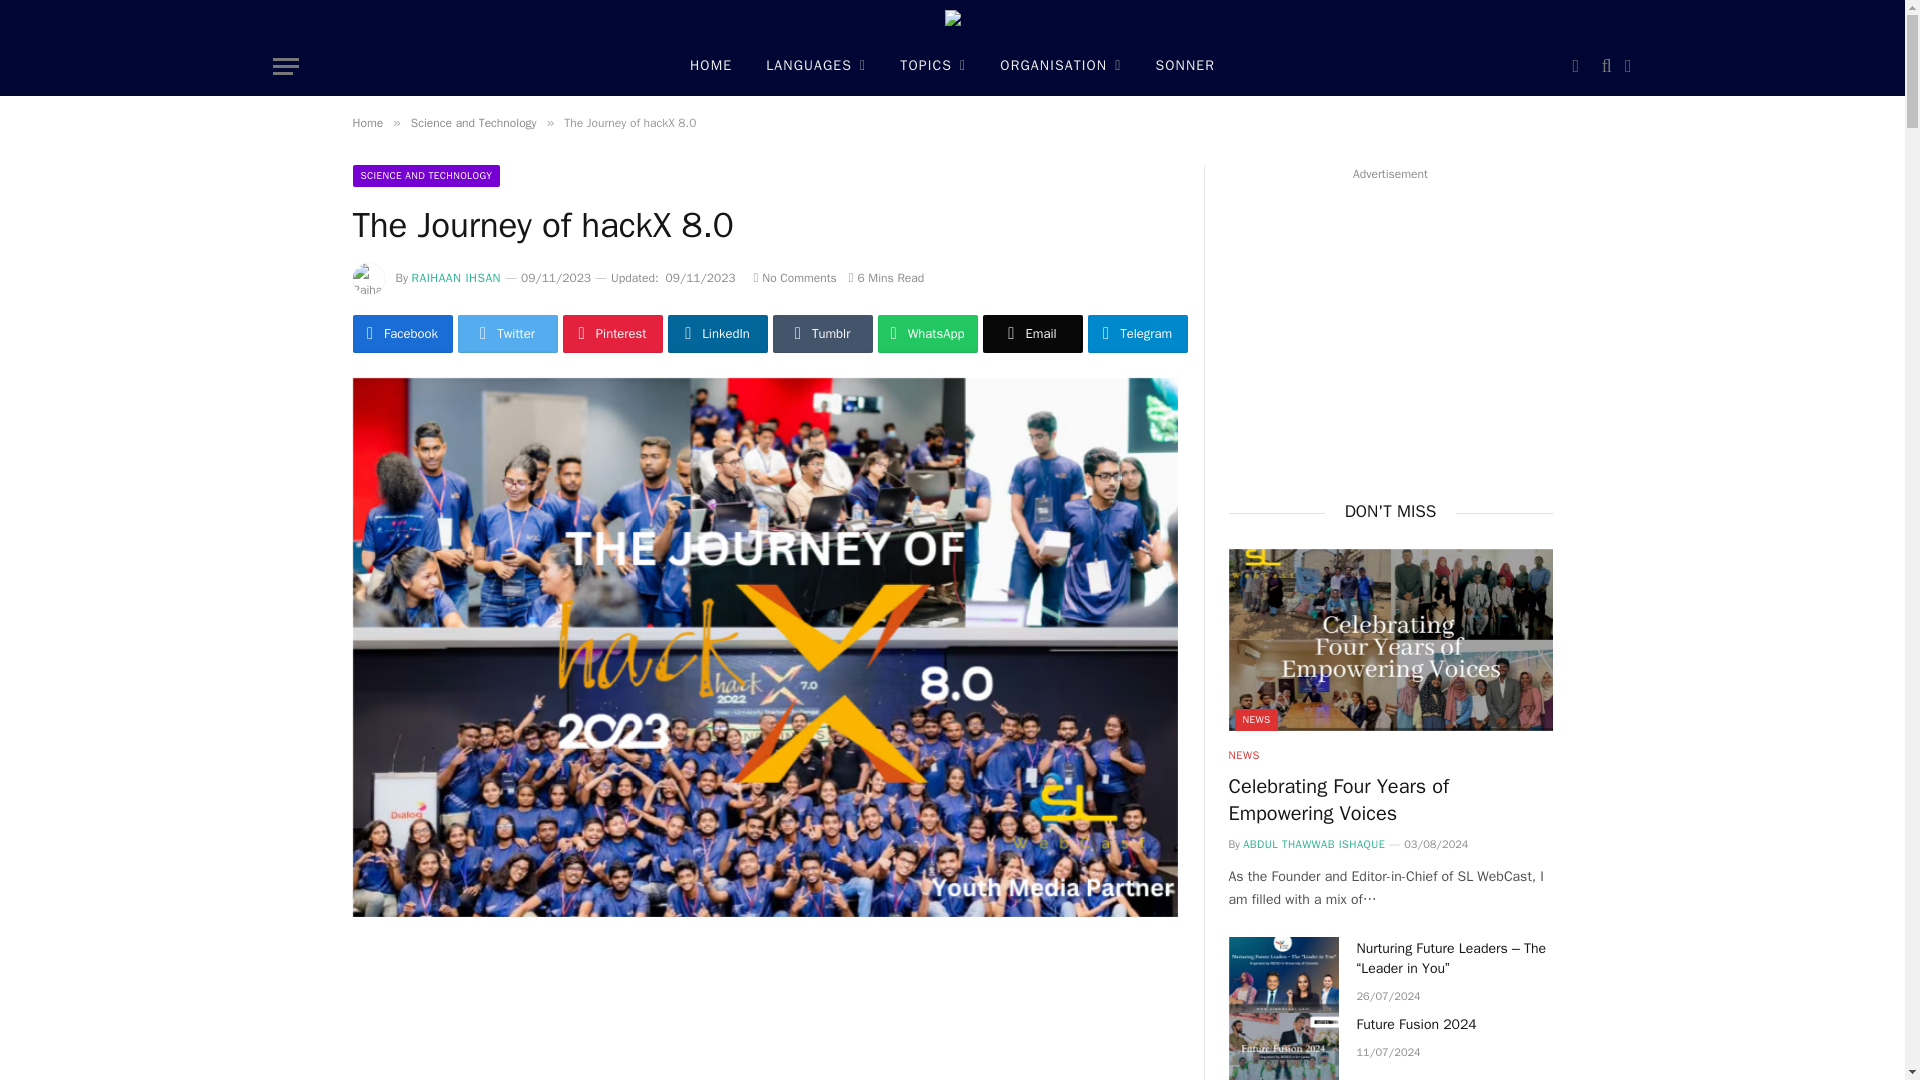  Describe the element at coordinates (933, 66) in the screenshot. I see `TOPICS` at that location.